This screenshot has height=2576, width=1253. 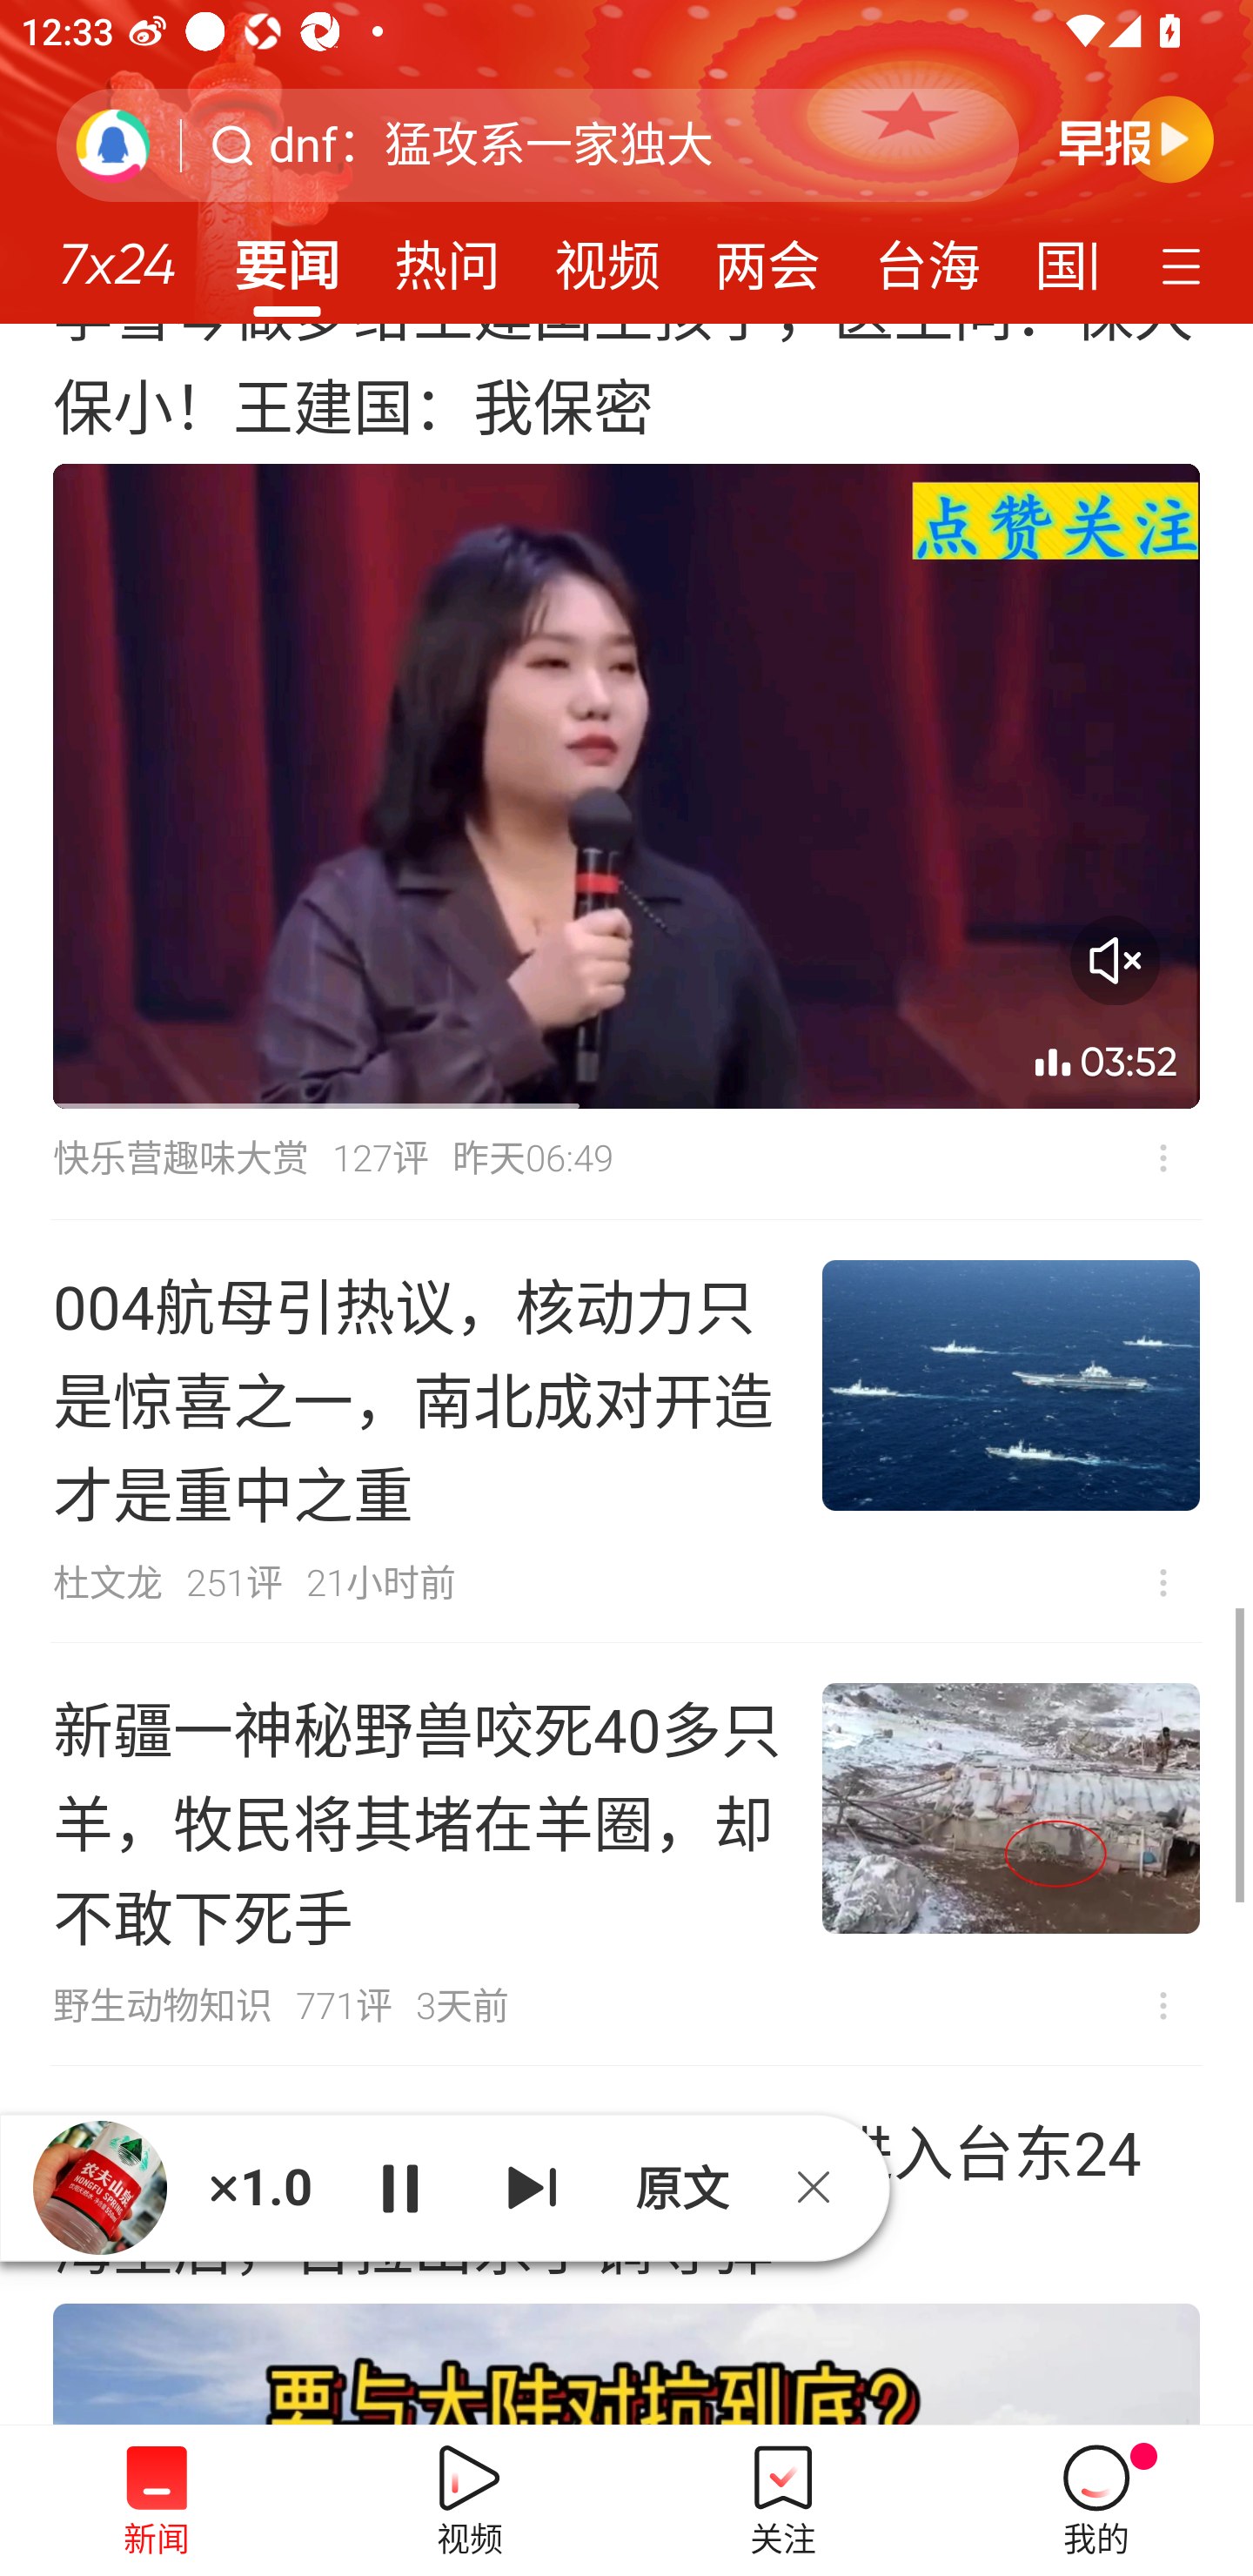 What do you see at coordinates (607, 256) in the screenshot?
I see `视频` at bounding box center [607, 256].